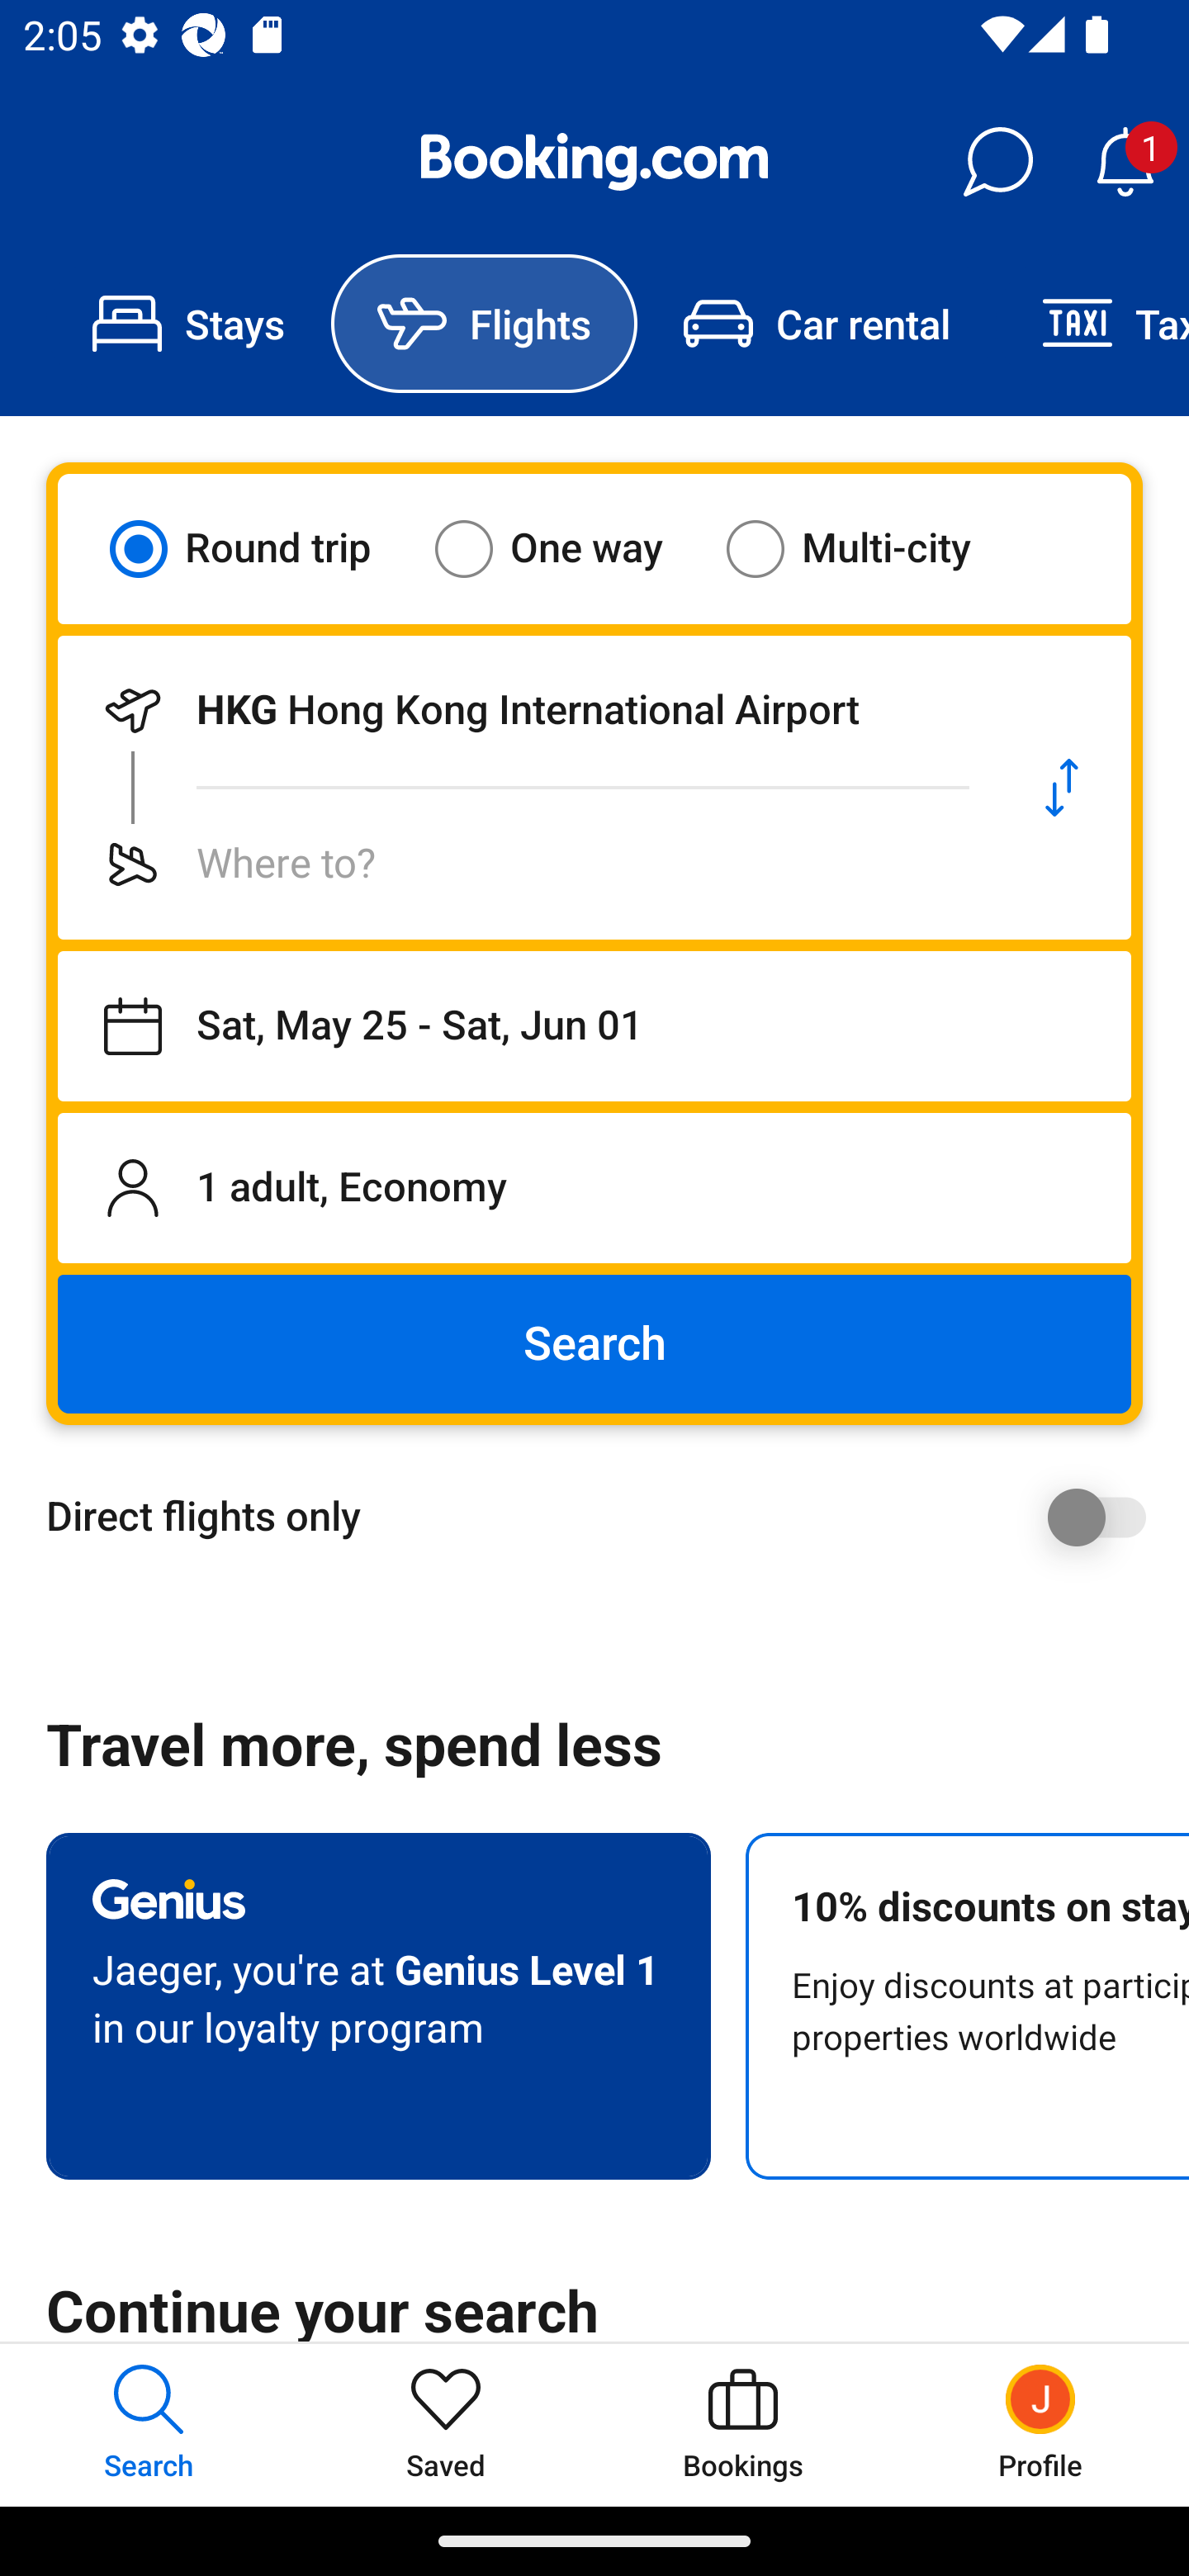  What do you see at coordinates (594, 1187) in the screenshot?
I see `1 adult, Economy` at bounding box center [594, 1187].